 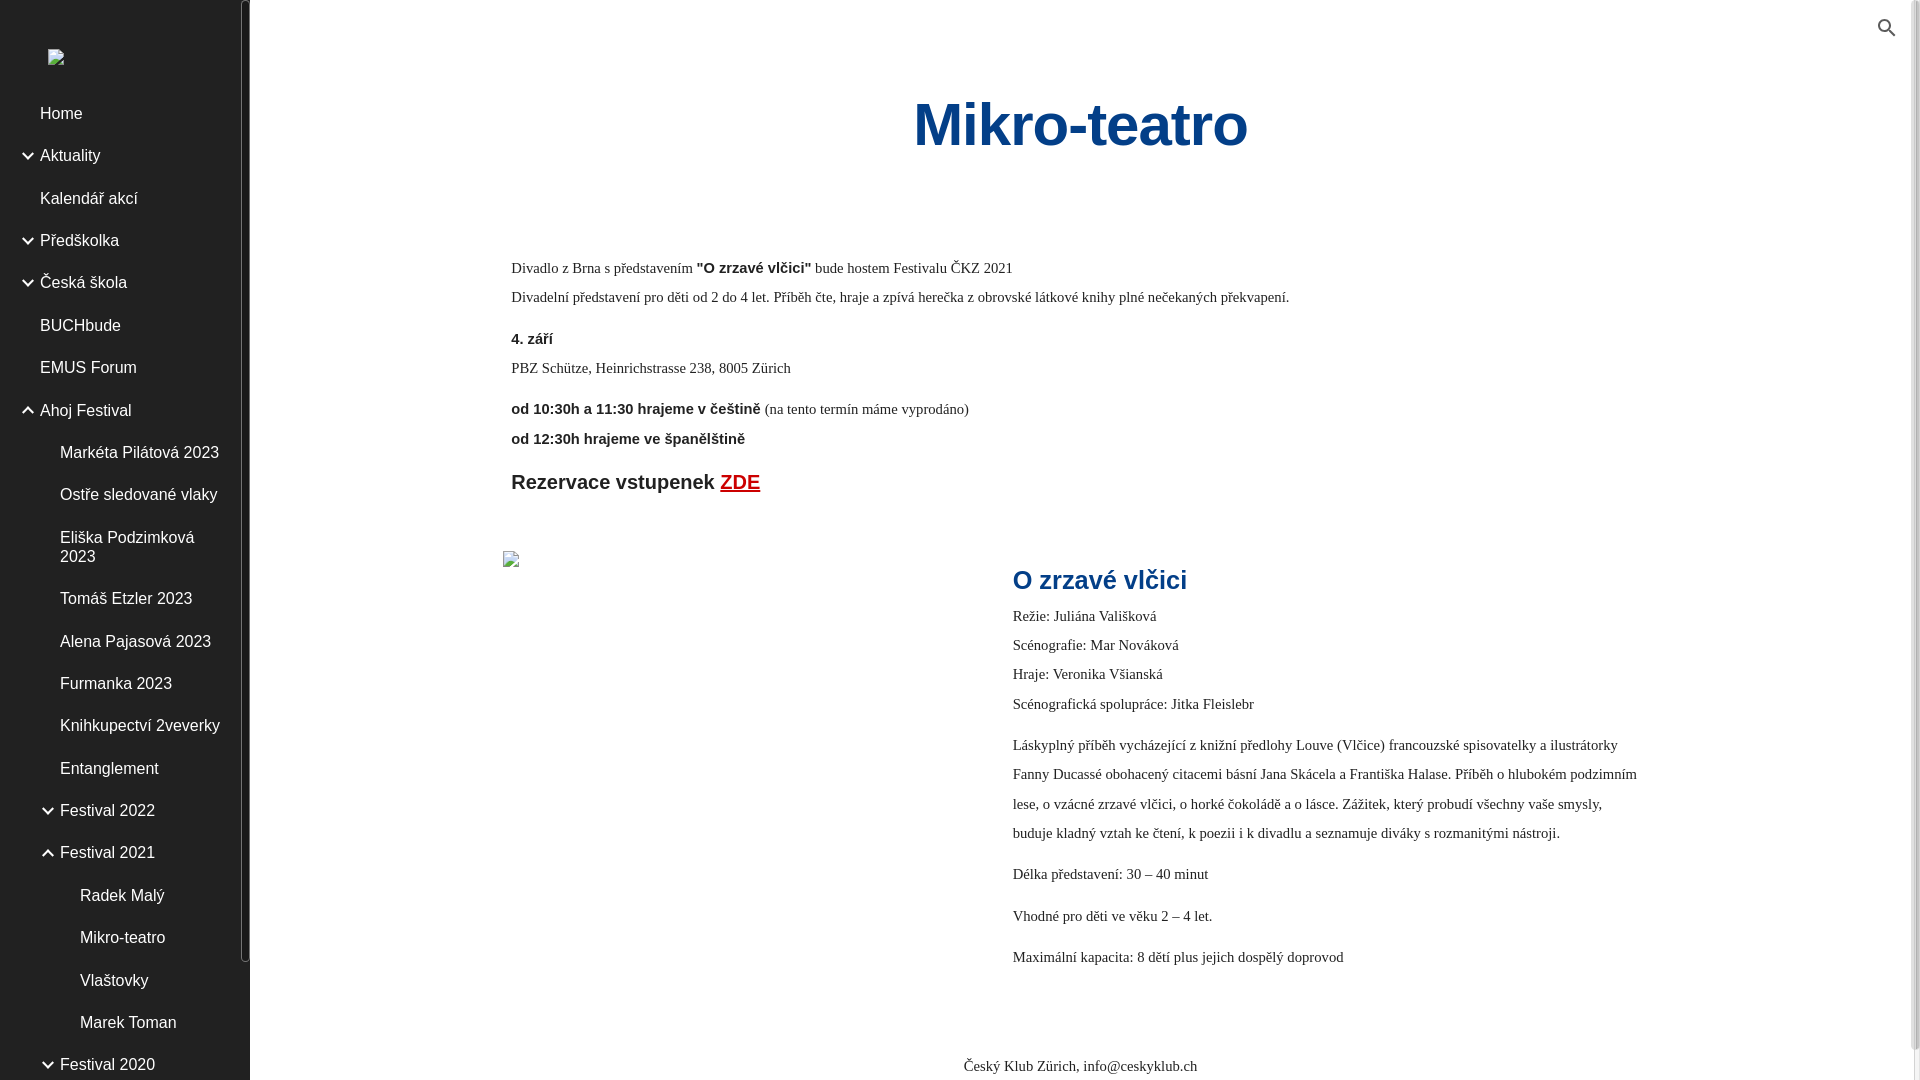 I want to click on Festival 2021, so click(x=142, y=853).